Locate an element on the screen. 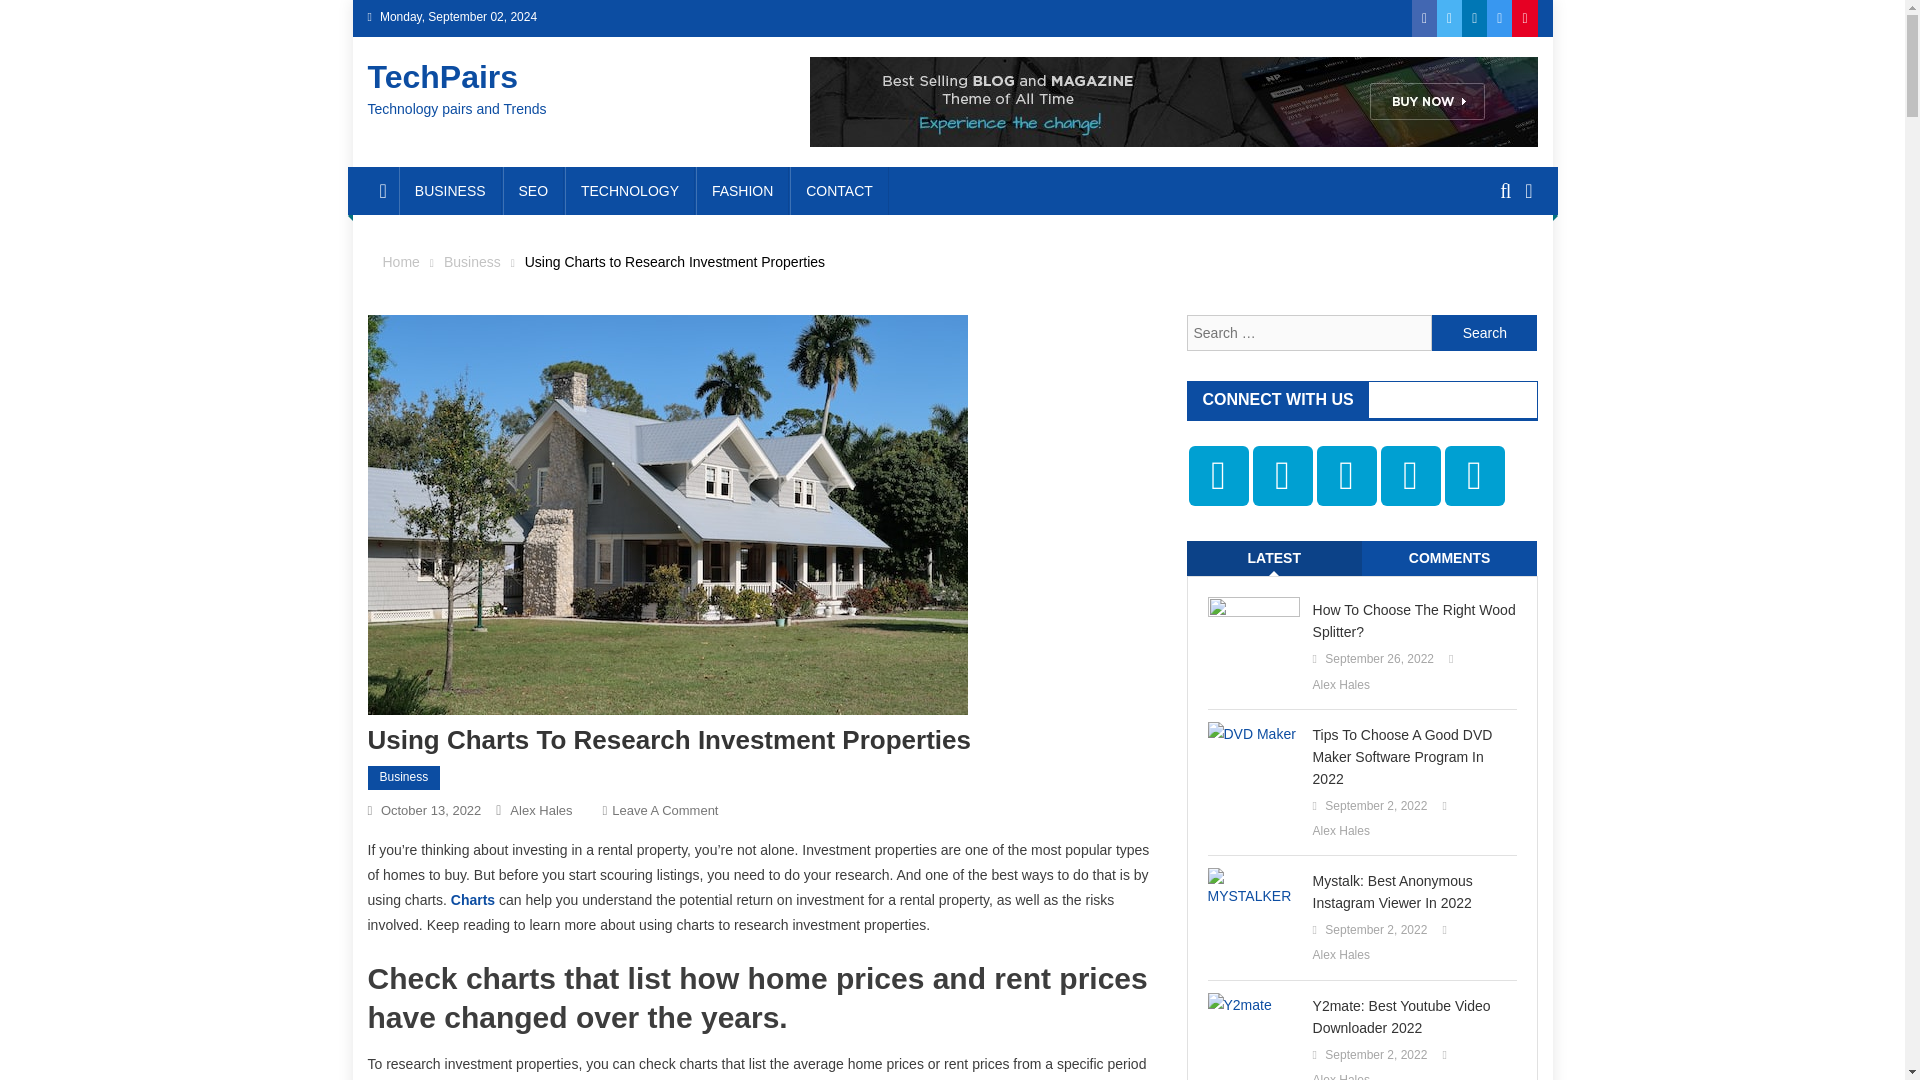 The height and width of the screenshot is (1080, 1920). SEO is located at coordinates (534, 190).